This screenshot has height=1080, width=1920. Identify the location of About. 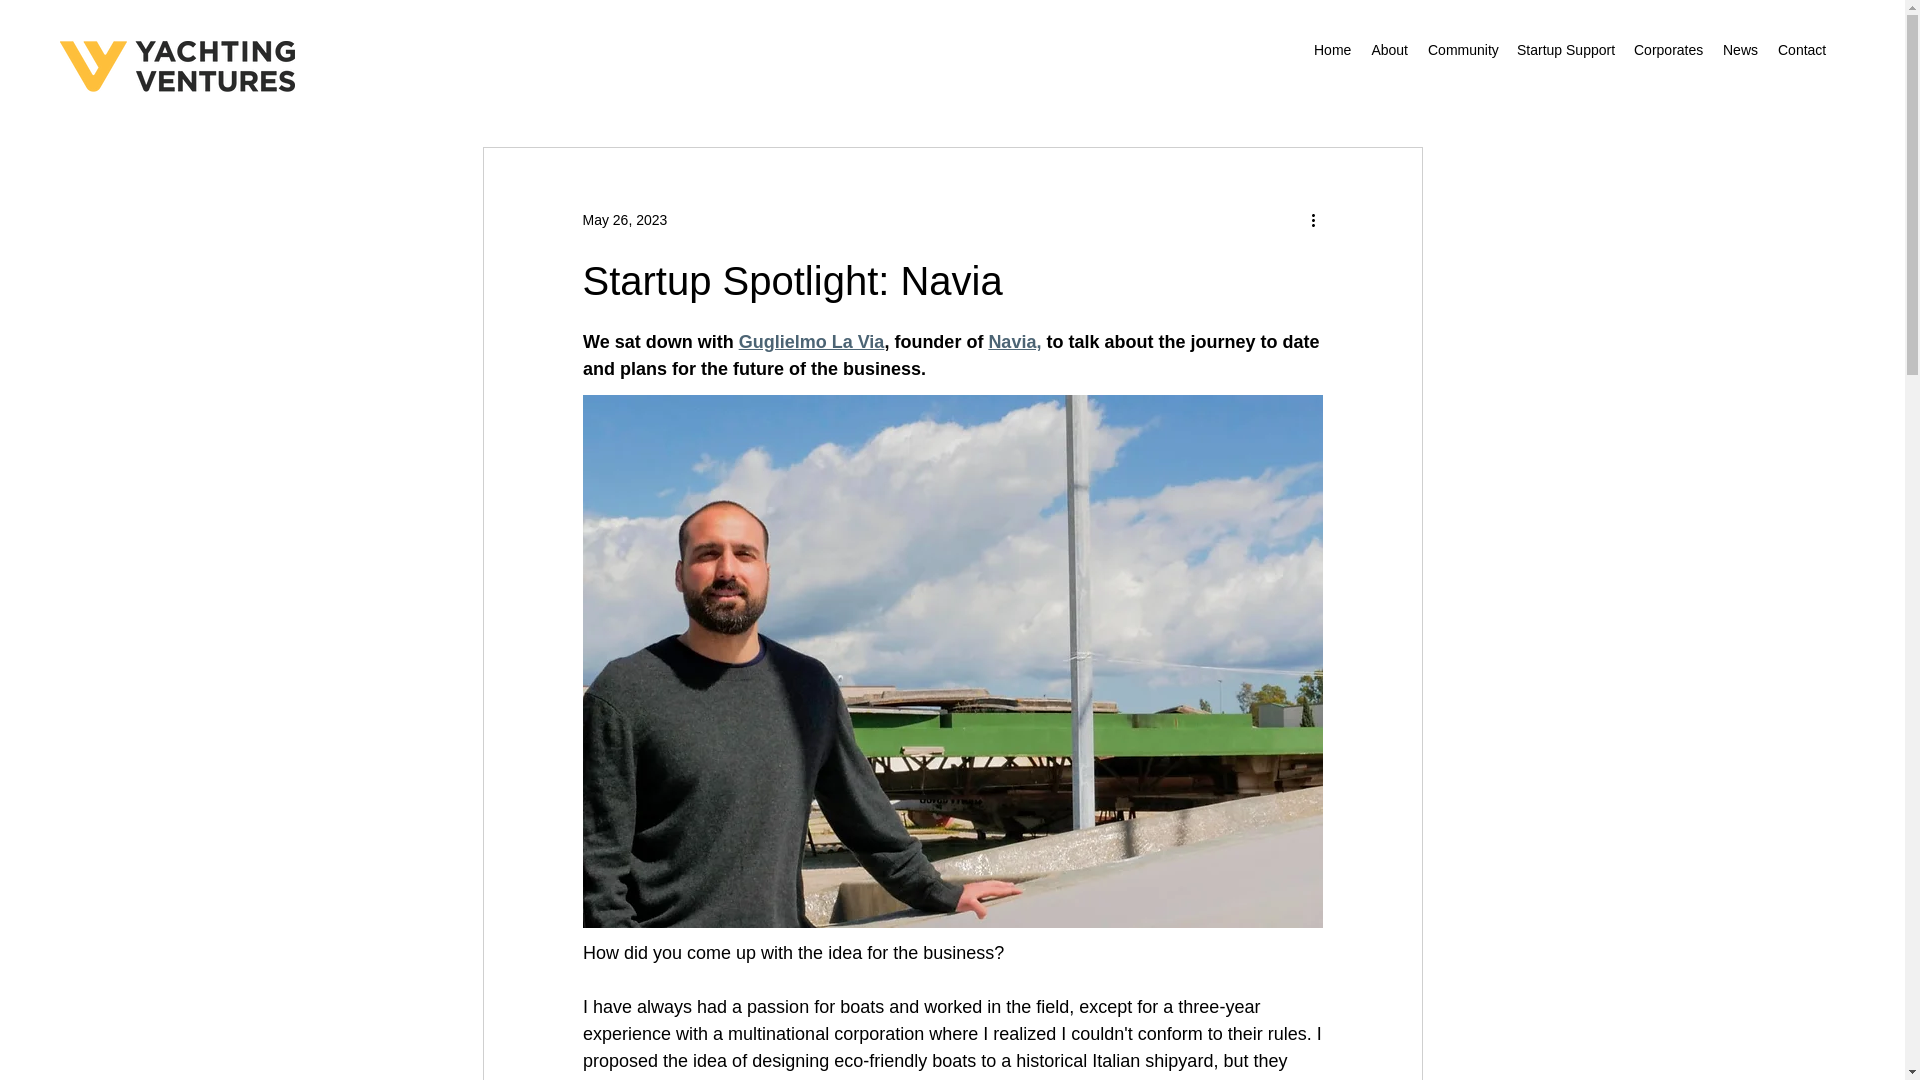
(1390, 49).